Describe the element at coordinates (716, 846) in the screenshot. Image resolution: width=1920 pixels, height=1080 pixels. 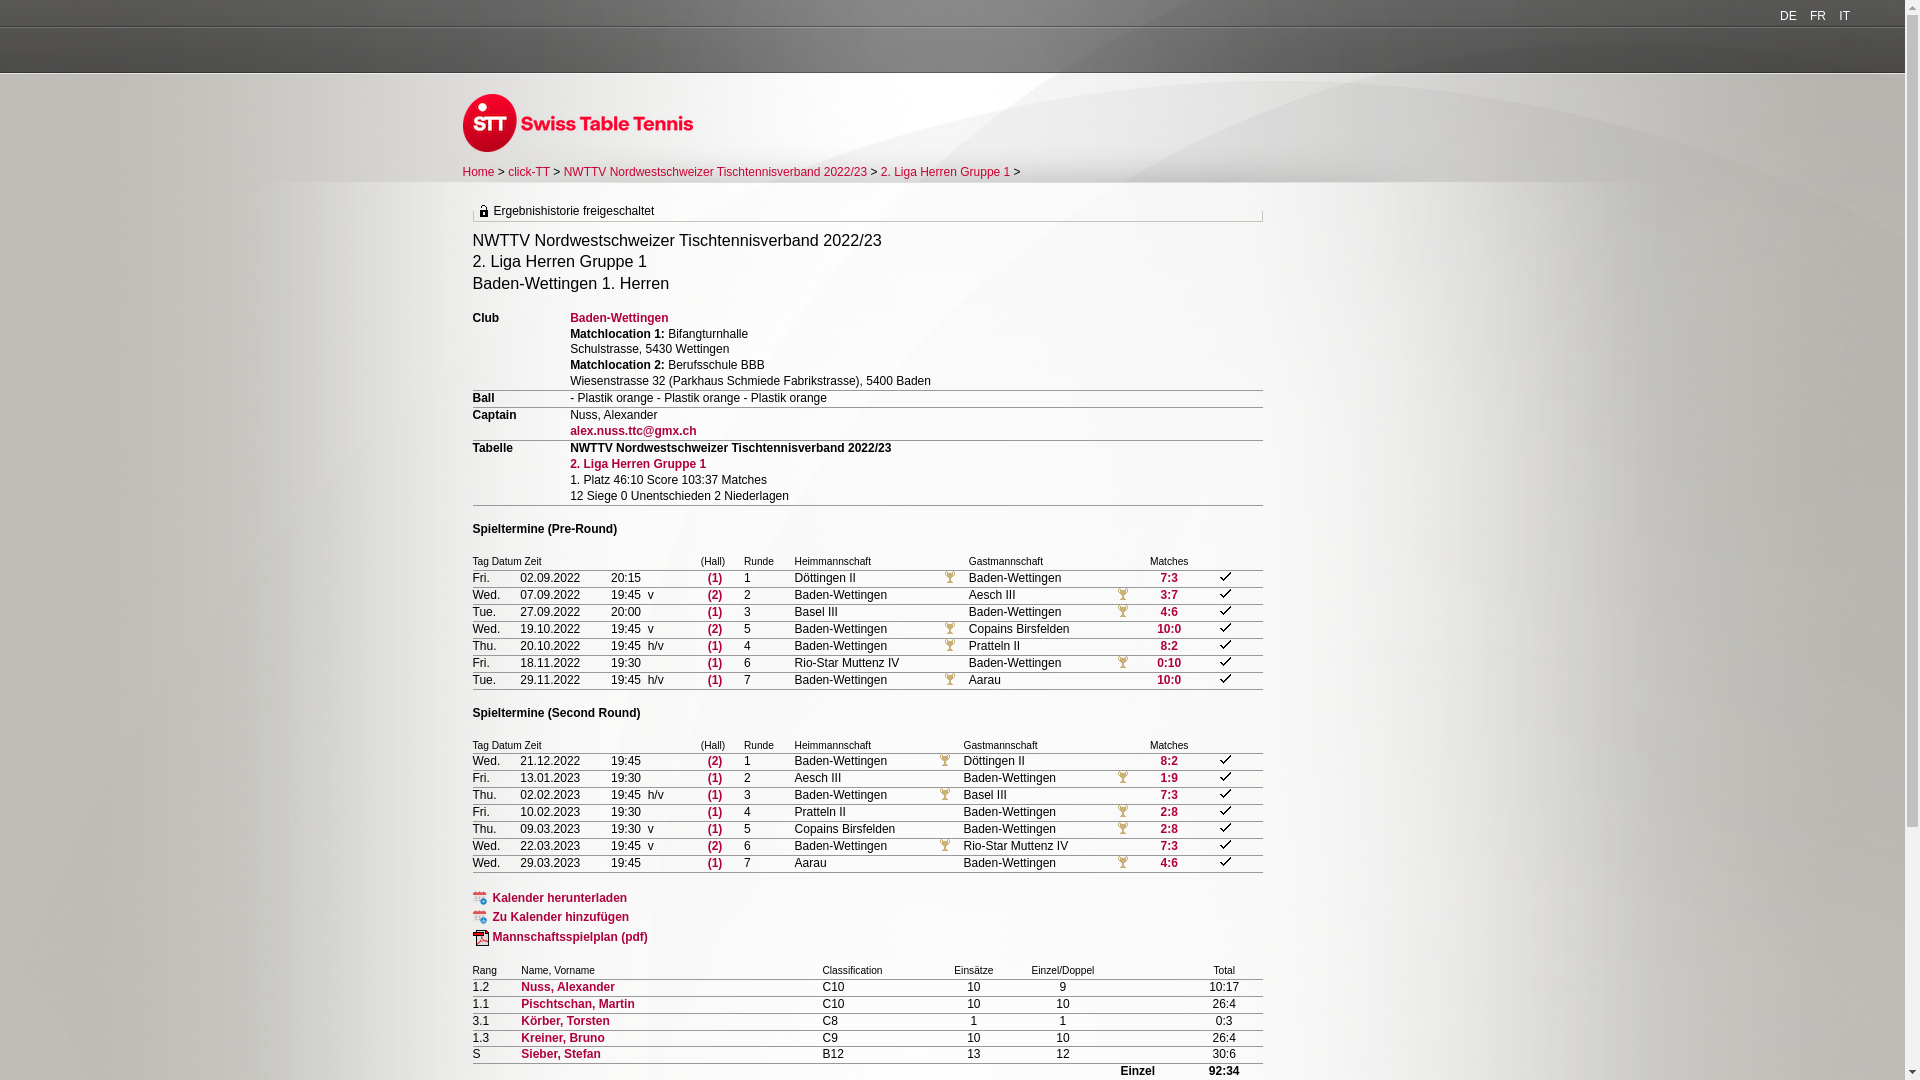
I see `(2)` at that location.